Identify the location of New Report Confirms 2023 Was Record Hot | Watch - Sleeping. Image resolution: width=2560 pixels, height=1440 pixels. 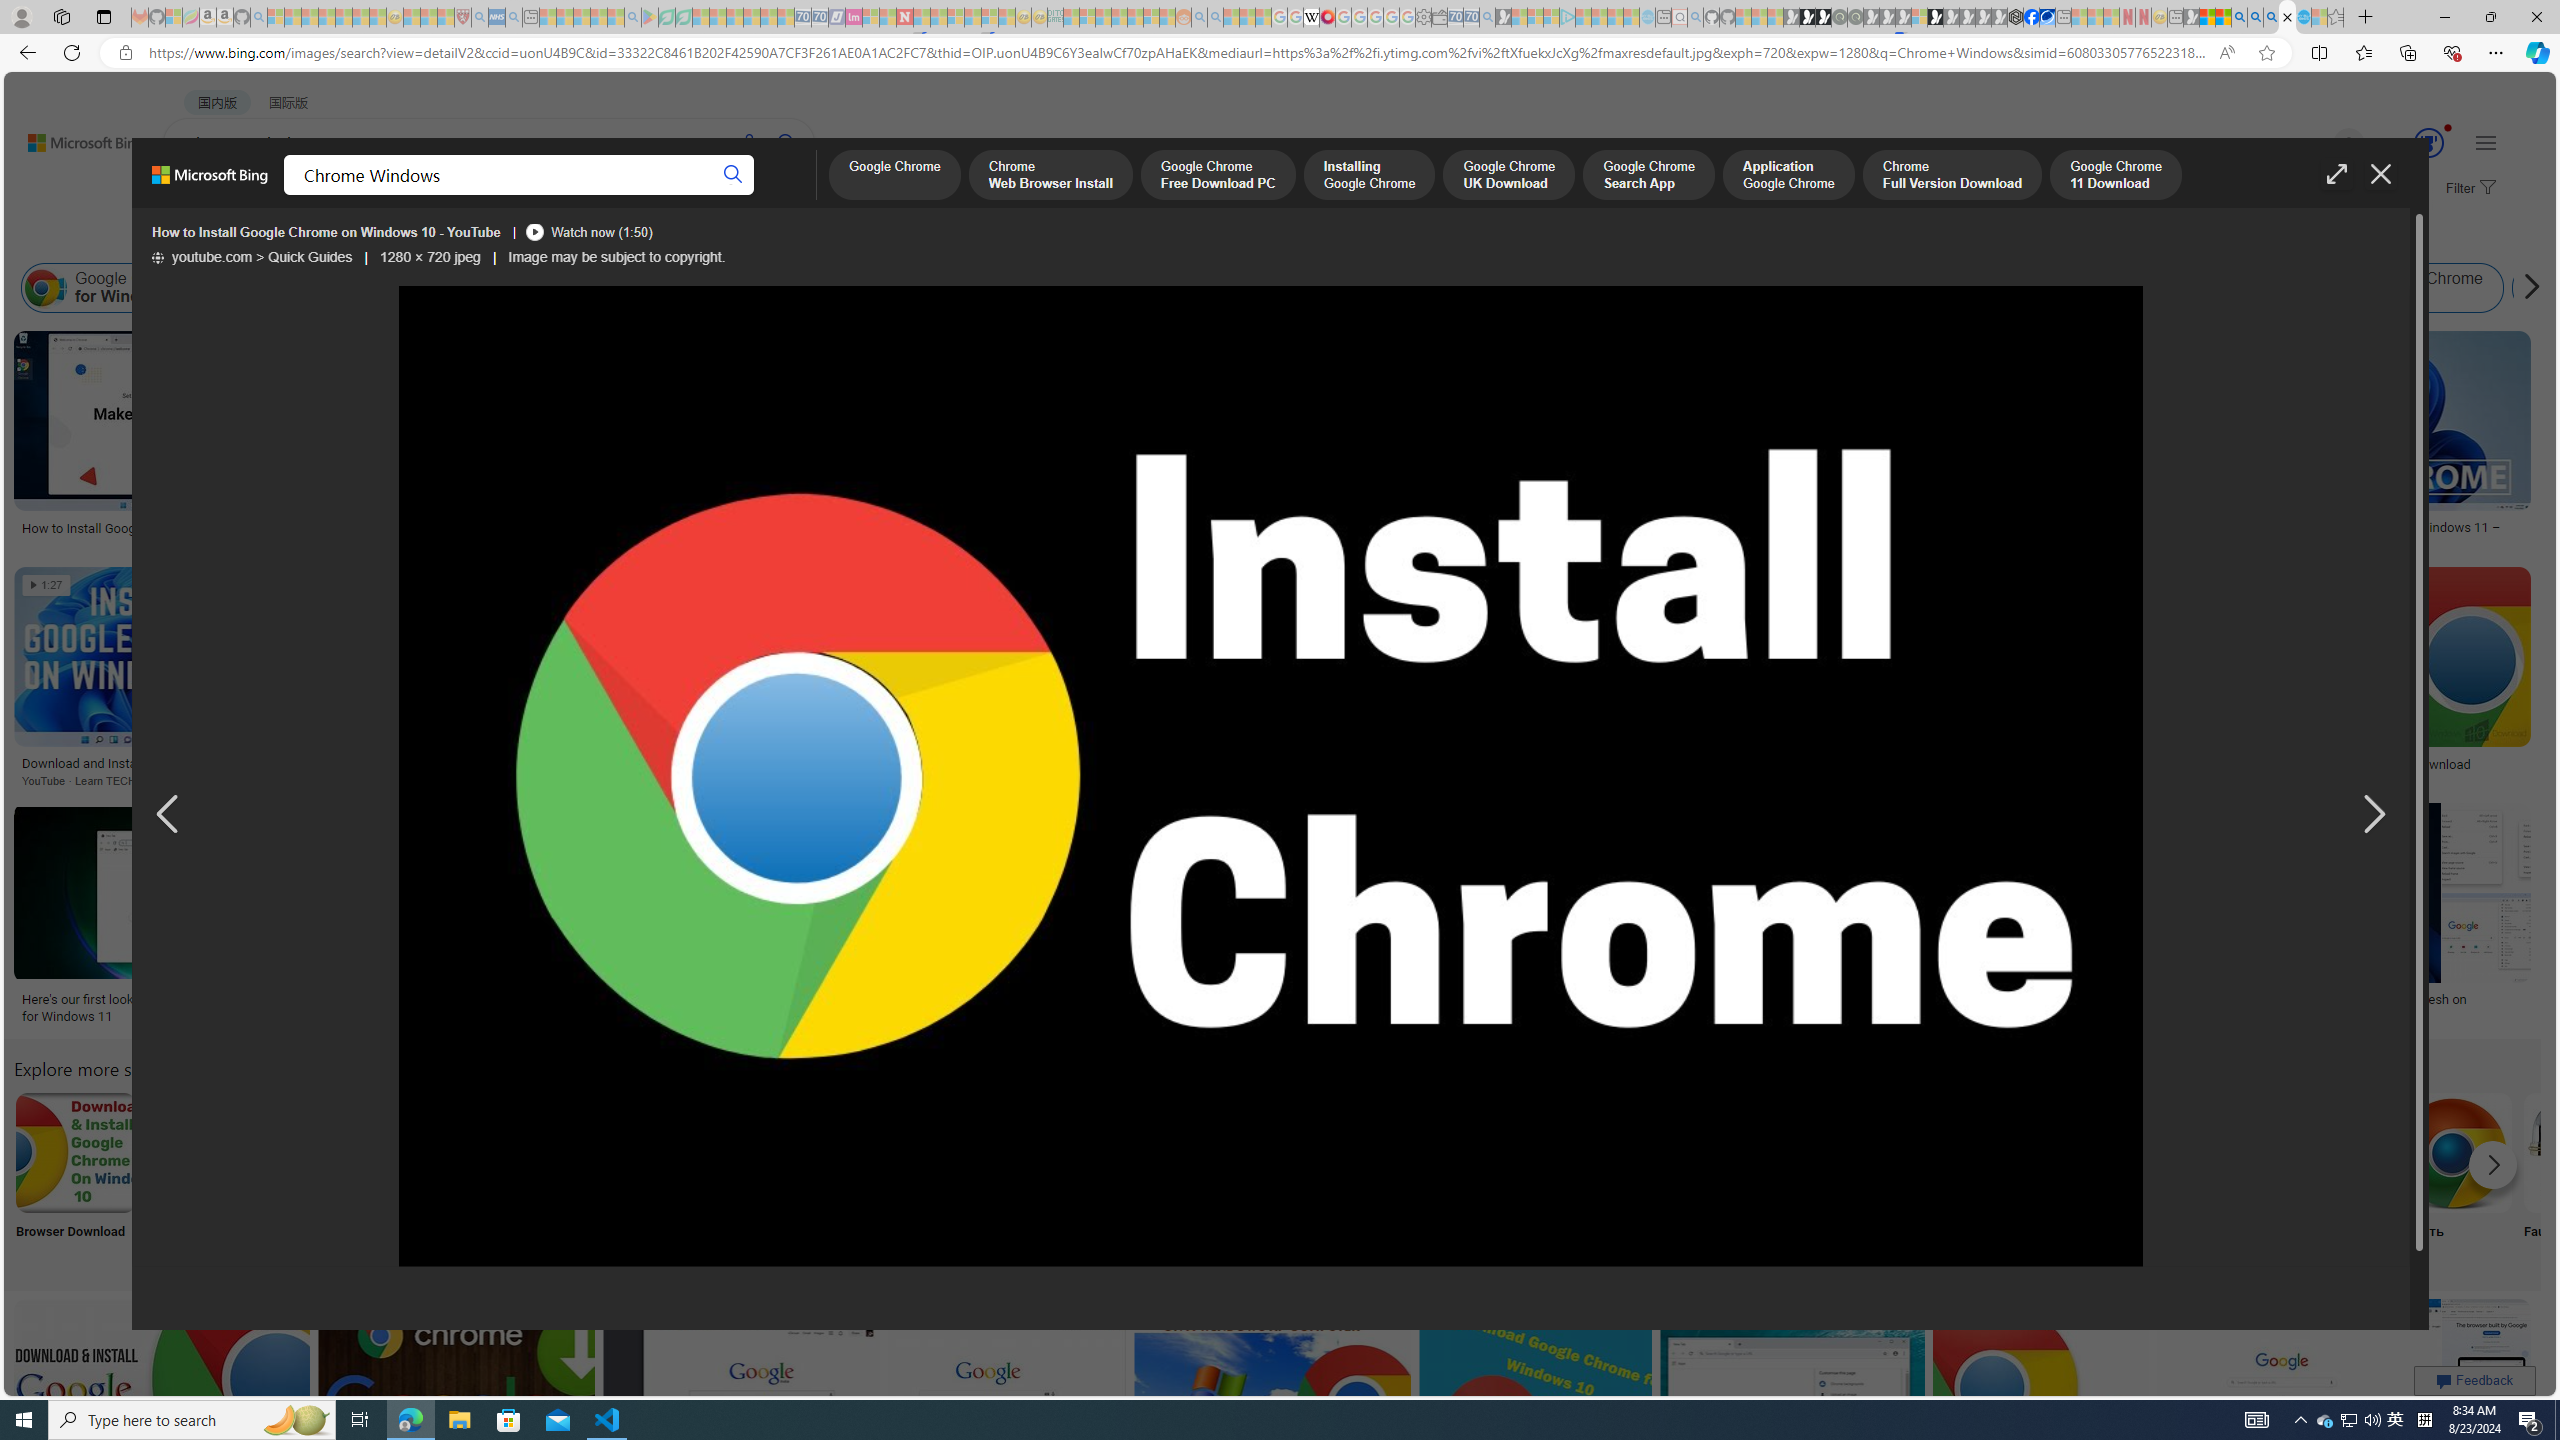
(344, 17).